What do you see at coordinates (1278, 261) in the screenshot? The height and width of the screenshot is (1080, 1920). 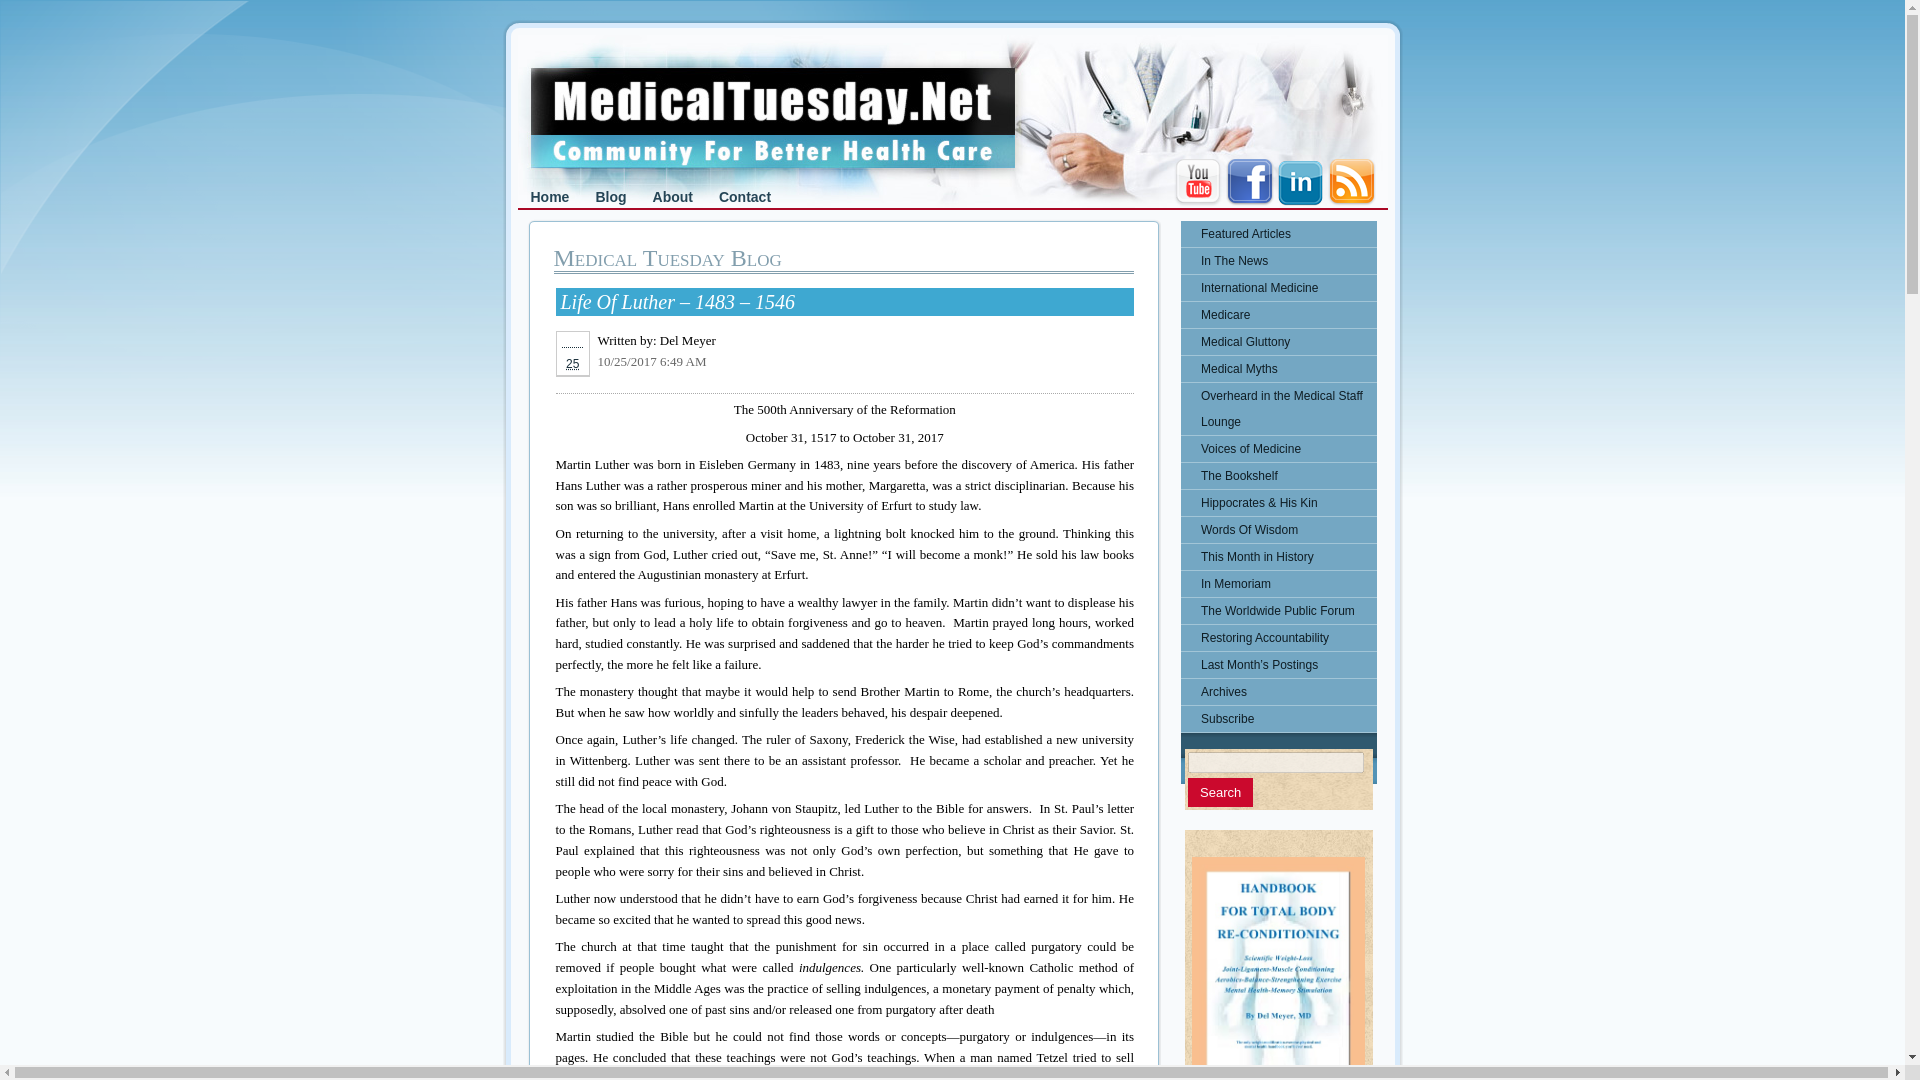 I see `In The News` at bounding box center [1278, 261].